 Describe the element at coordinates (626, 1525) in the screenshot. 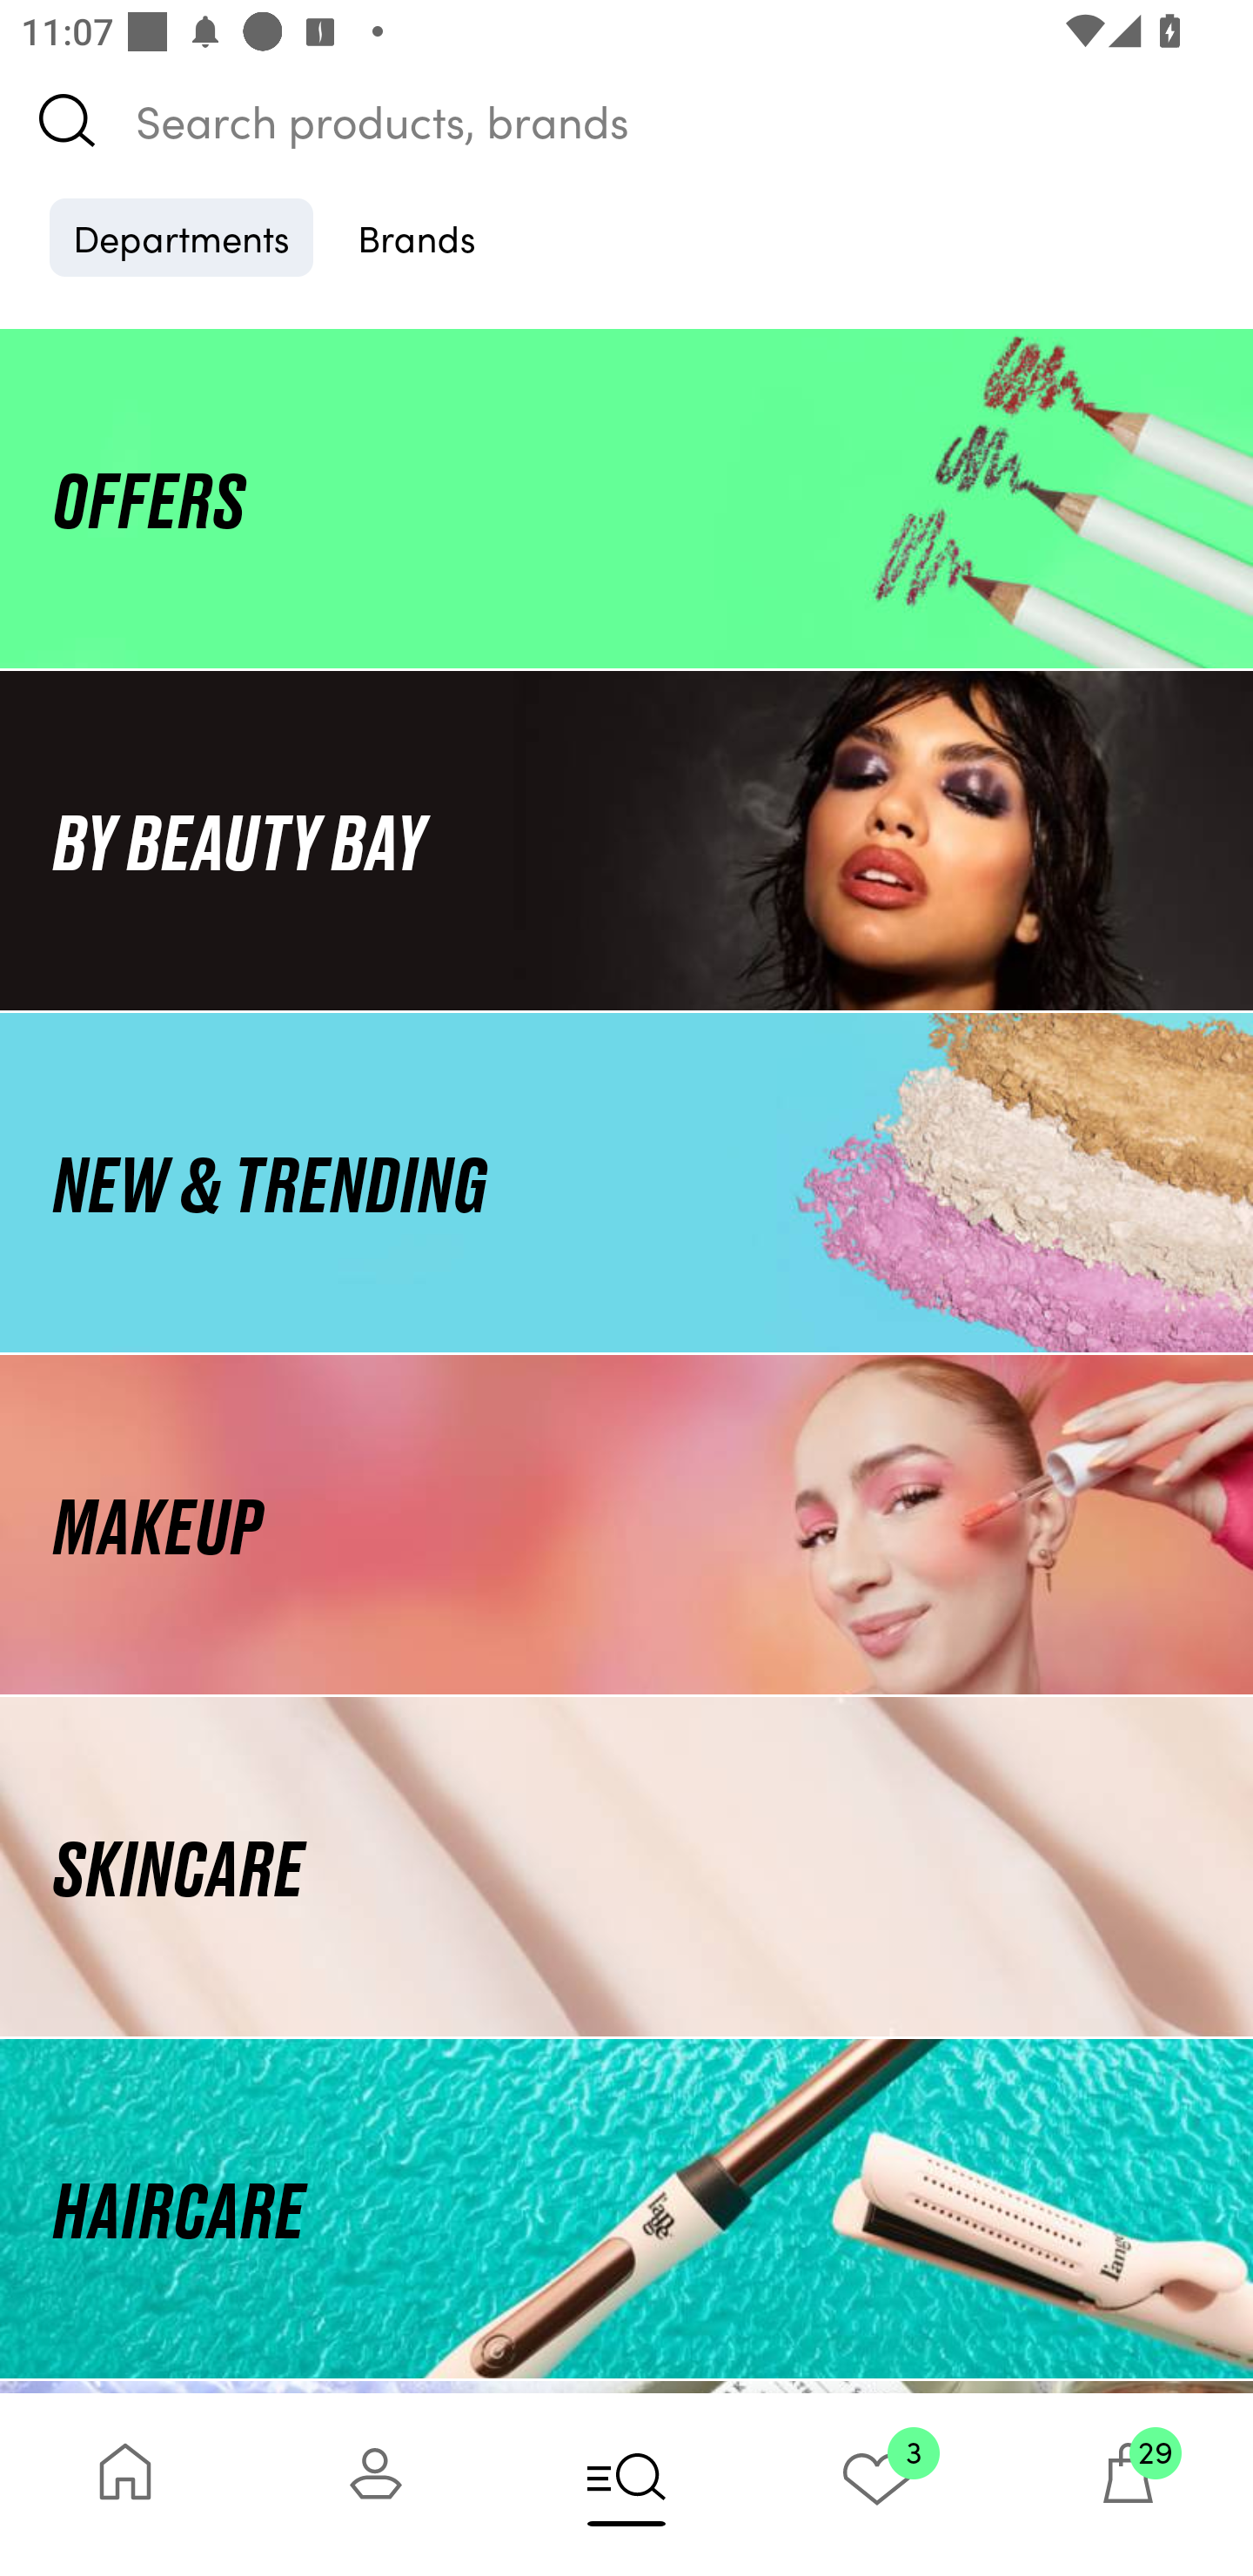

I see `MAKEUP` at that location.